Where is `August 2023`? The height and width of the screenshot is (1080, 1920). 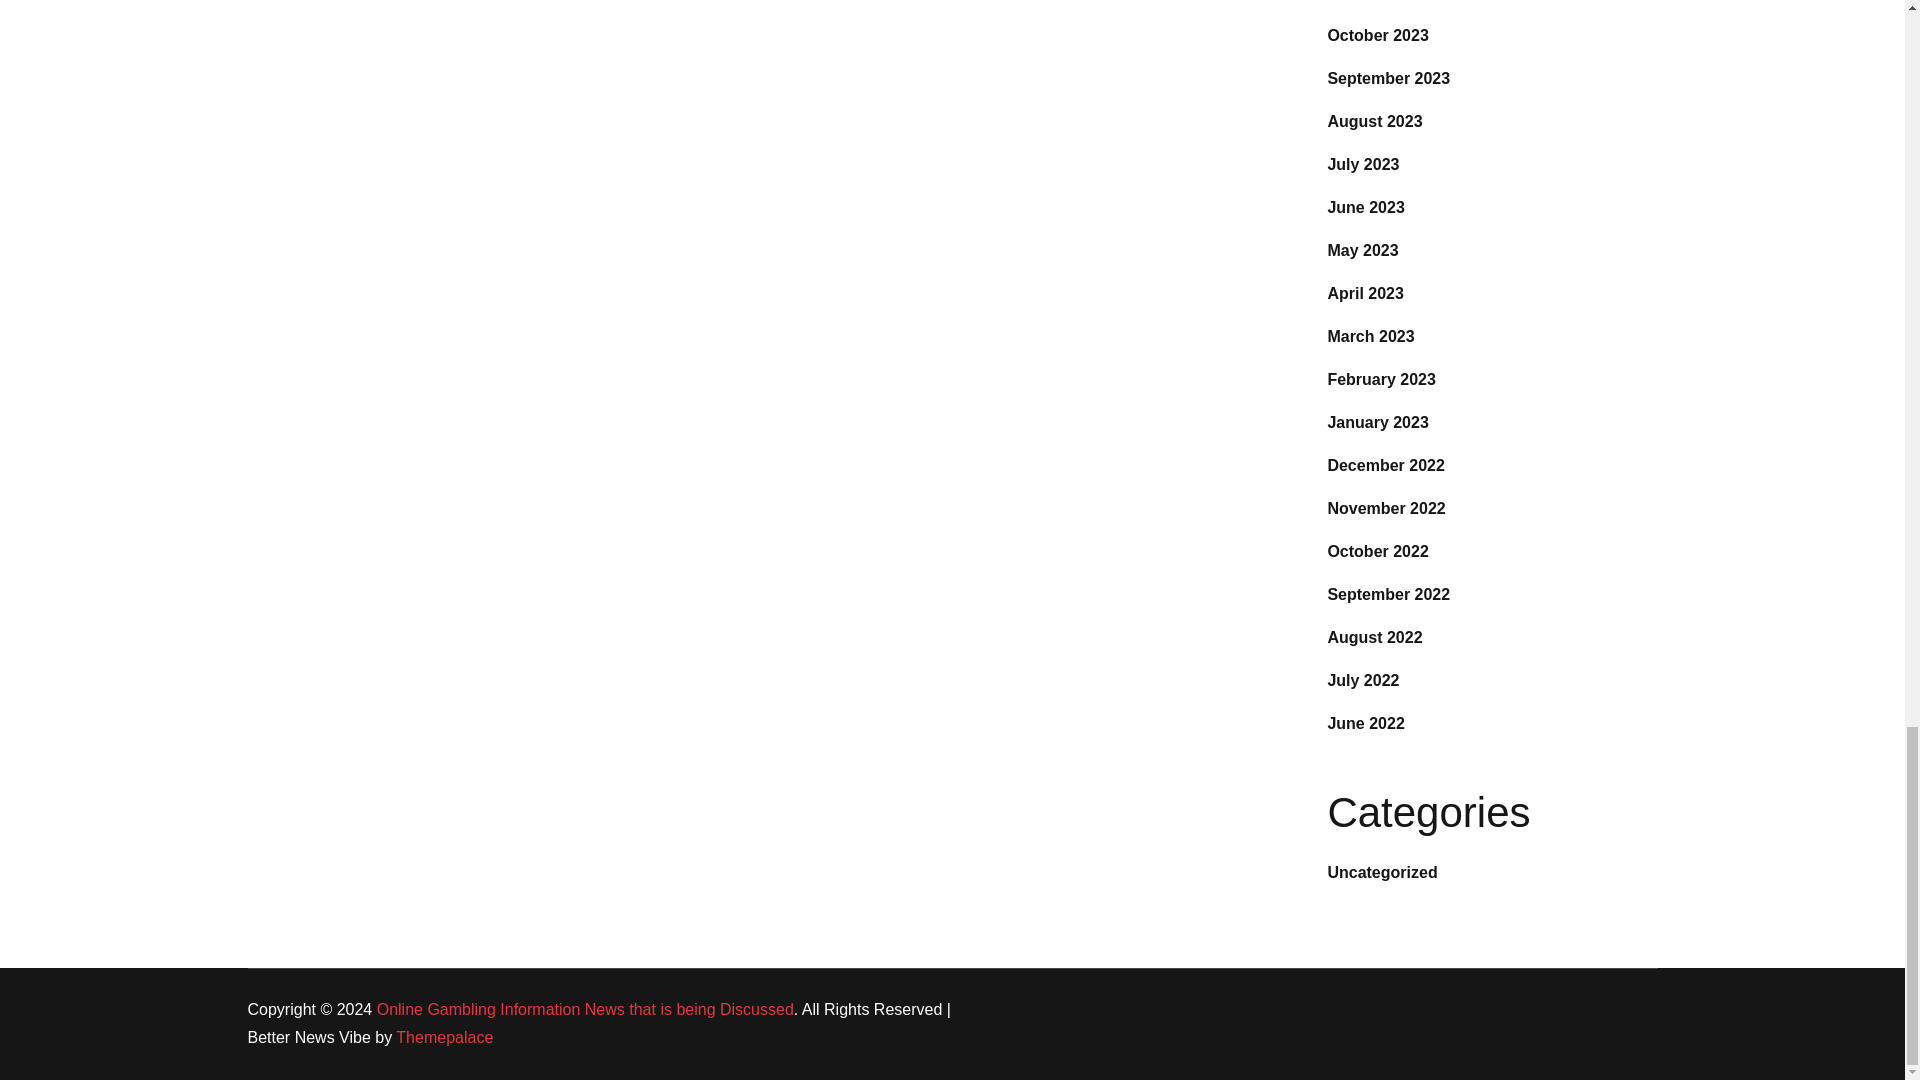 August 2023 is located at coordinates (1374, 121).